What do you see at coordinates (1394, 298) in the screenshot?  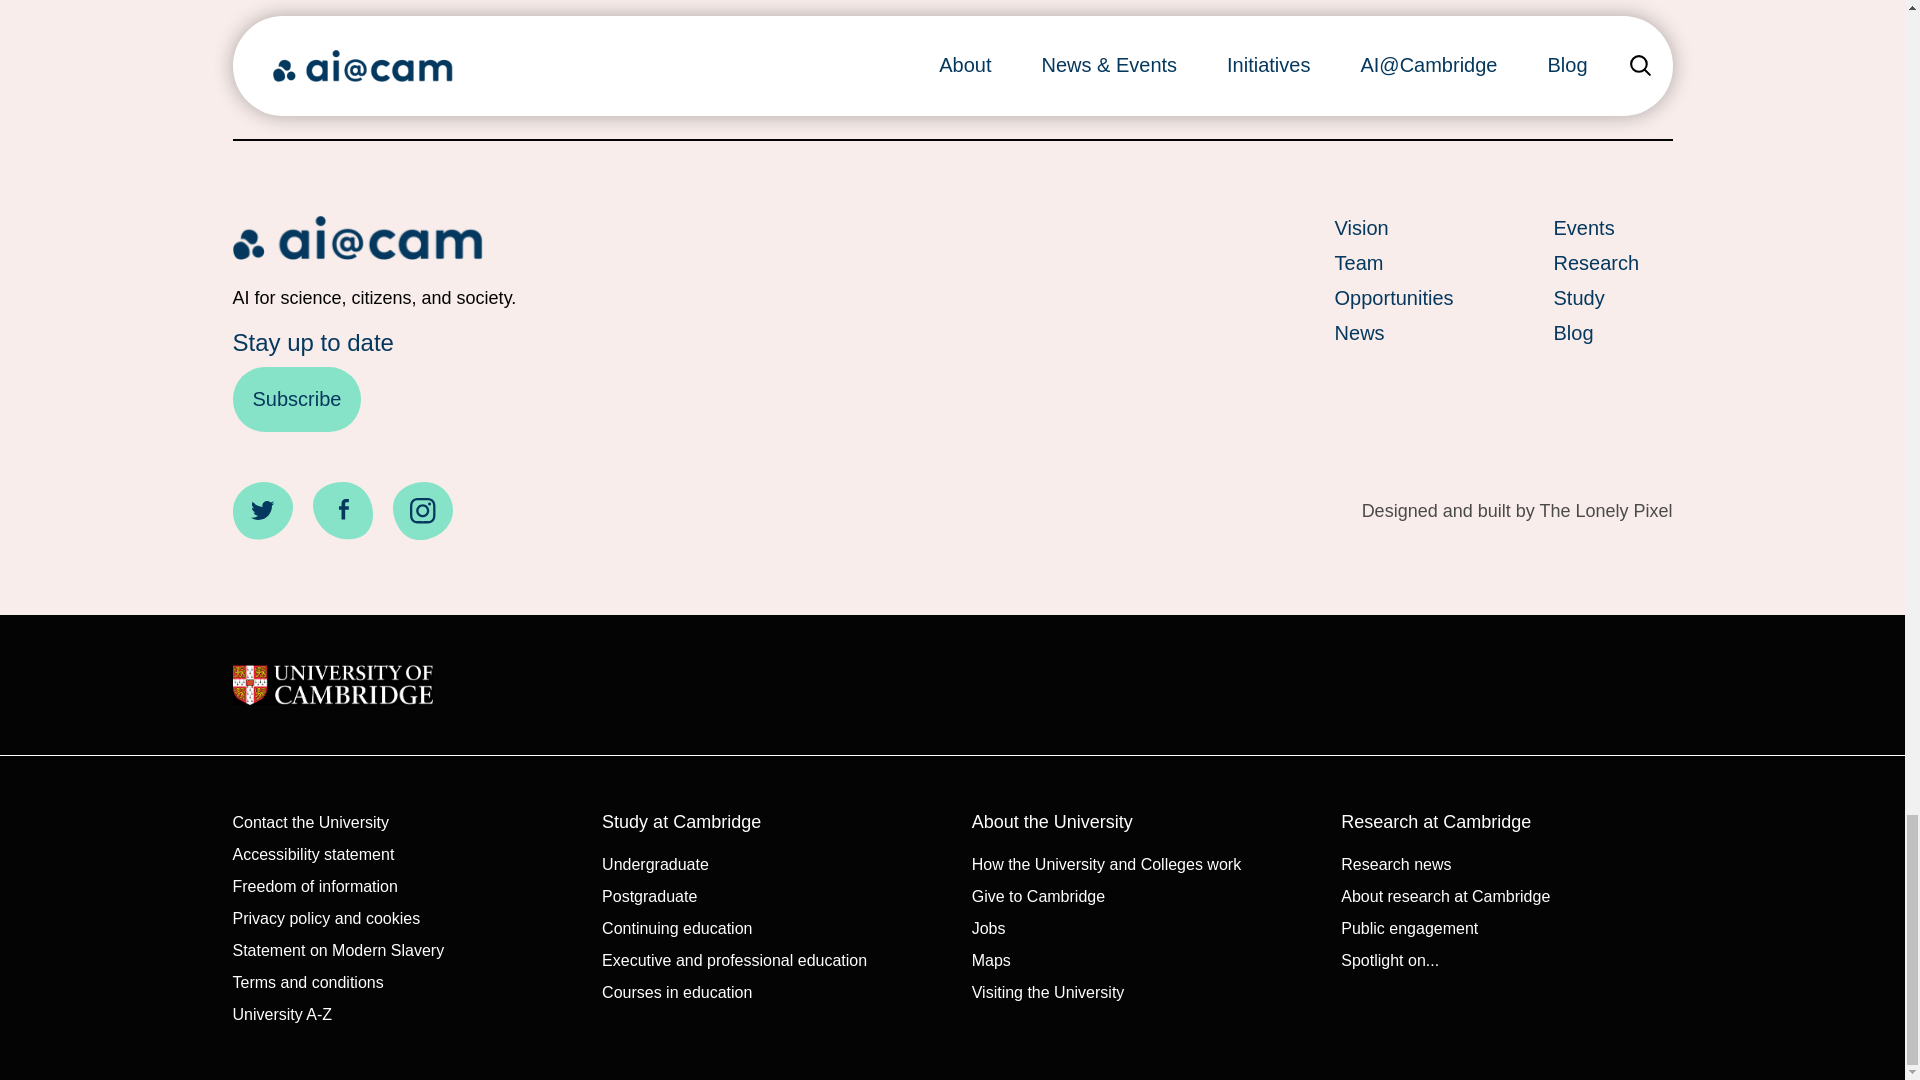 I see `Opportunities` at bounding box center [1394, 298].